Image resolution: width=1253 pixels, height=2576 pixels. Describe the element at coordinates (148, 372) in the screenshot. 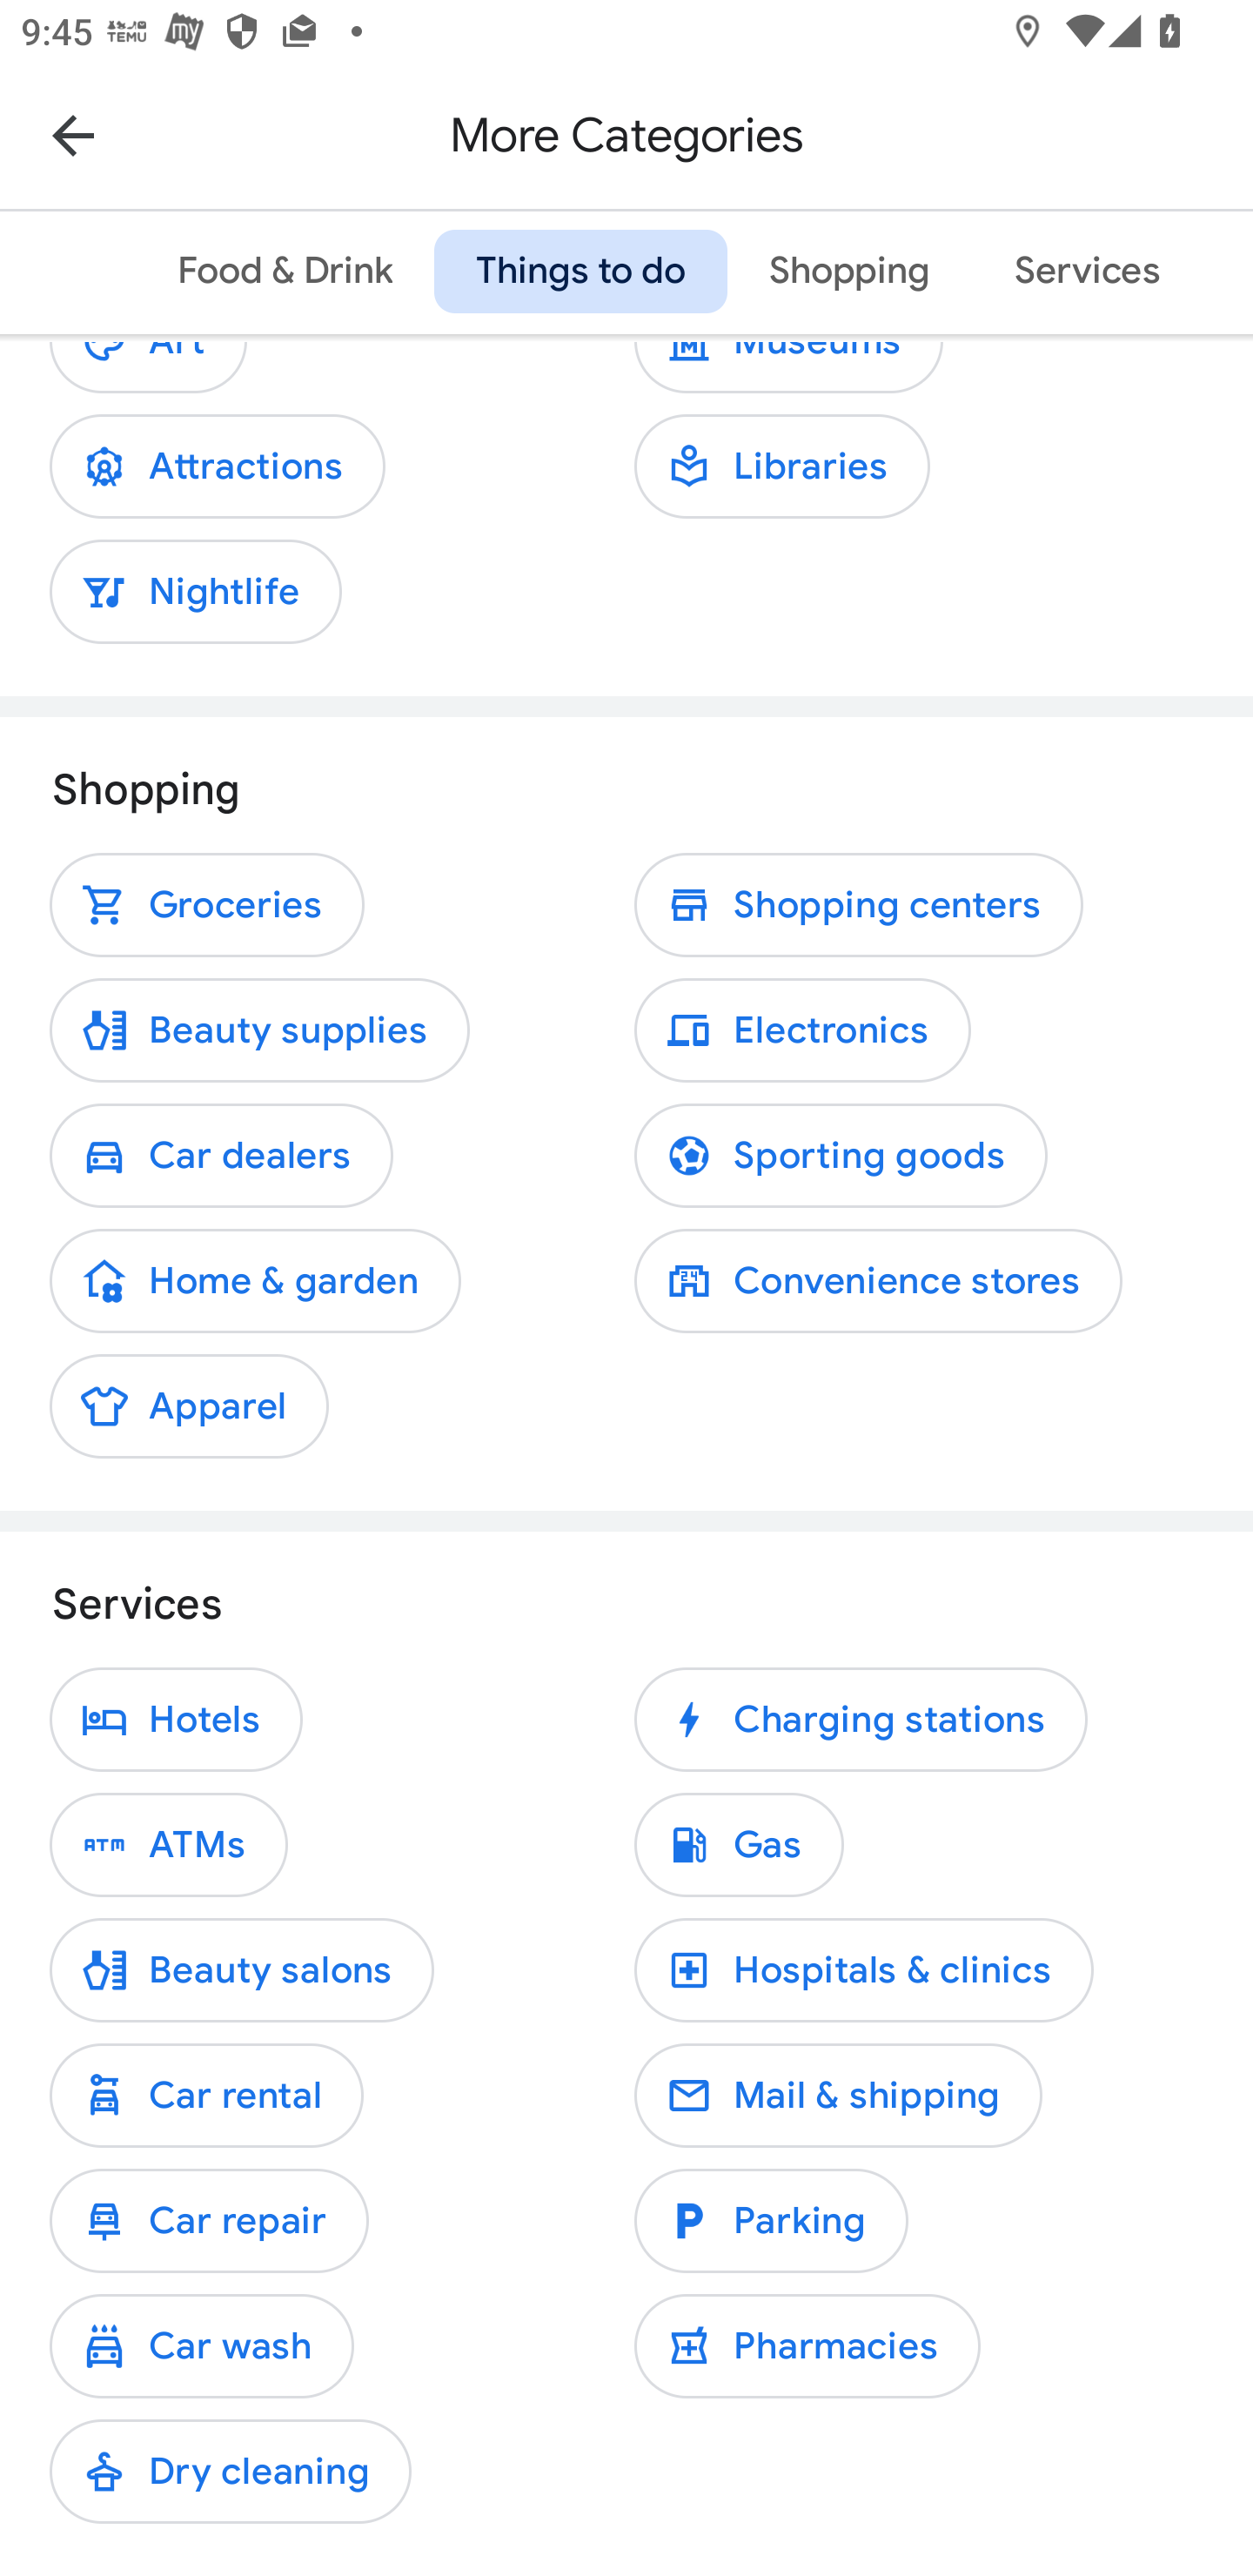

I see `Art Art Art` at that location.